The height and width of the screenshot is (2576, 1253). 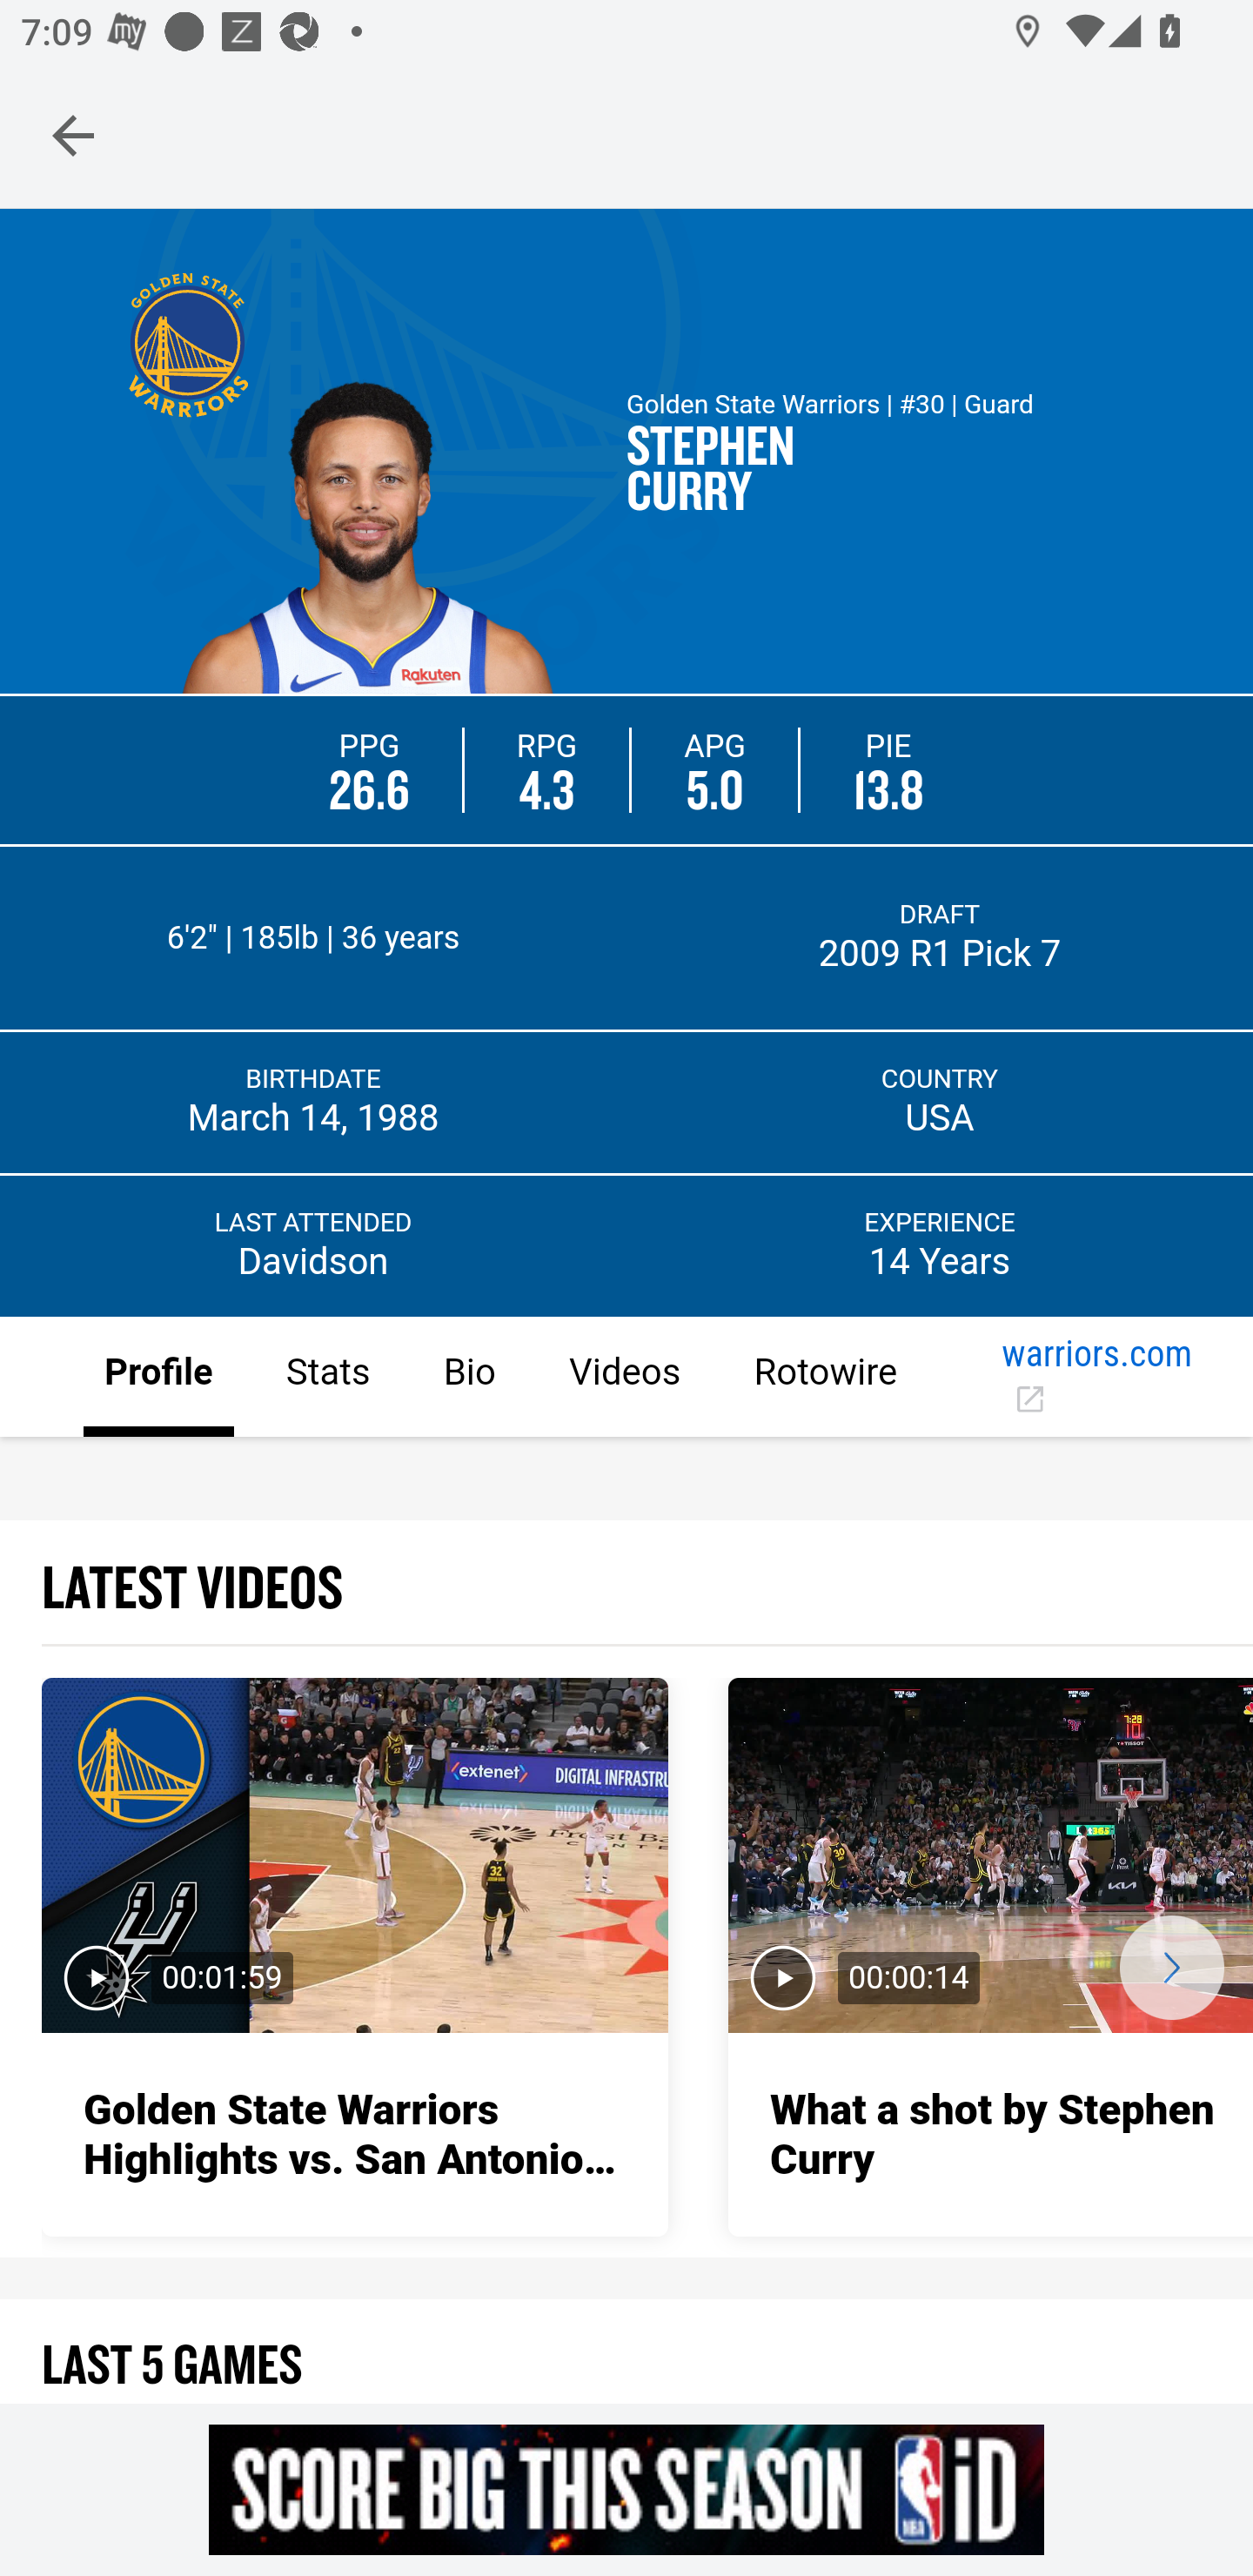 I want to click on Profile, so click(x=159, y=1378).